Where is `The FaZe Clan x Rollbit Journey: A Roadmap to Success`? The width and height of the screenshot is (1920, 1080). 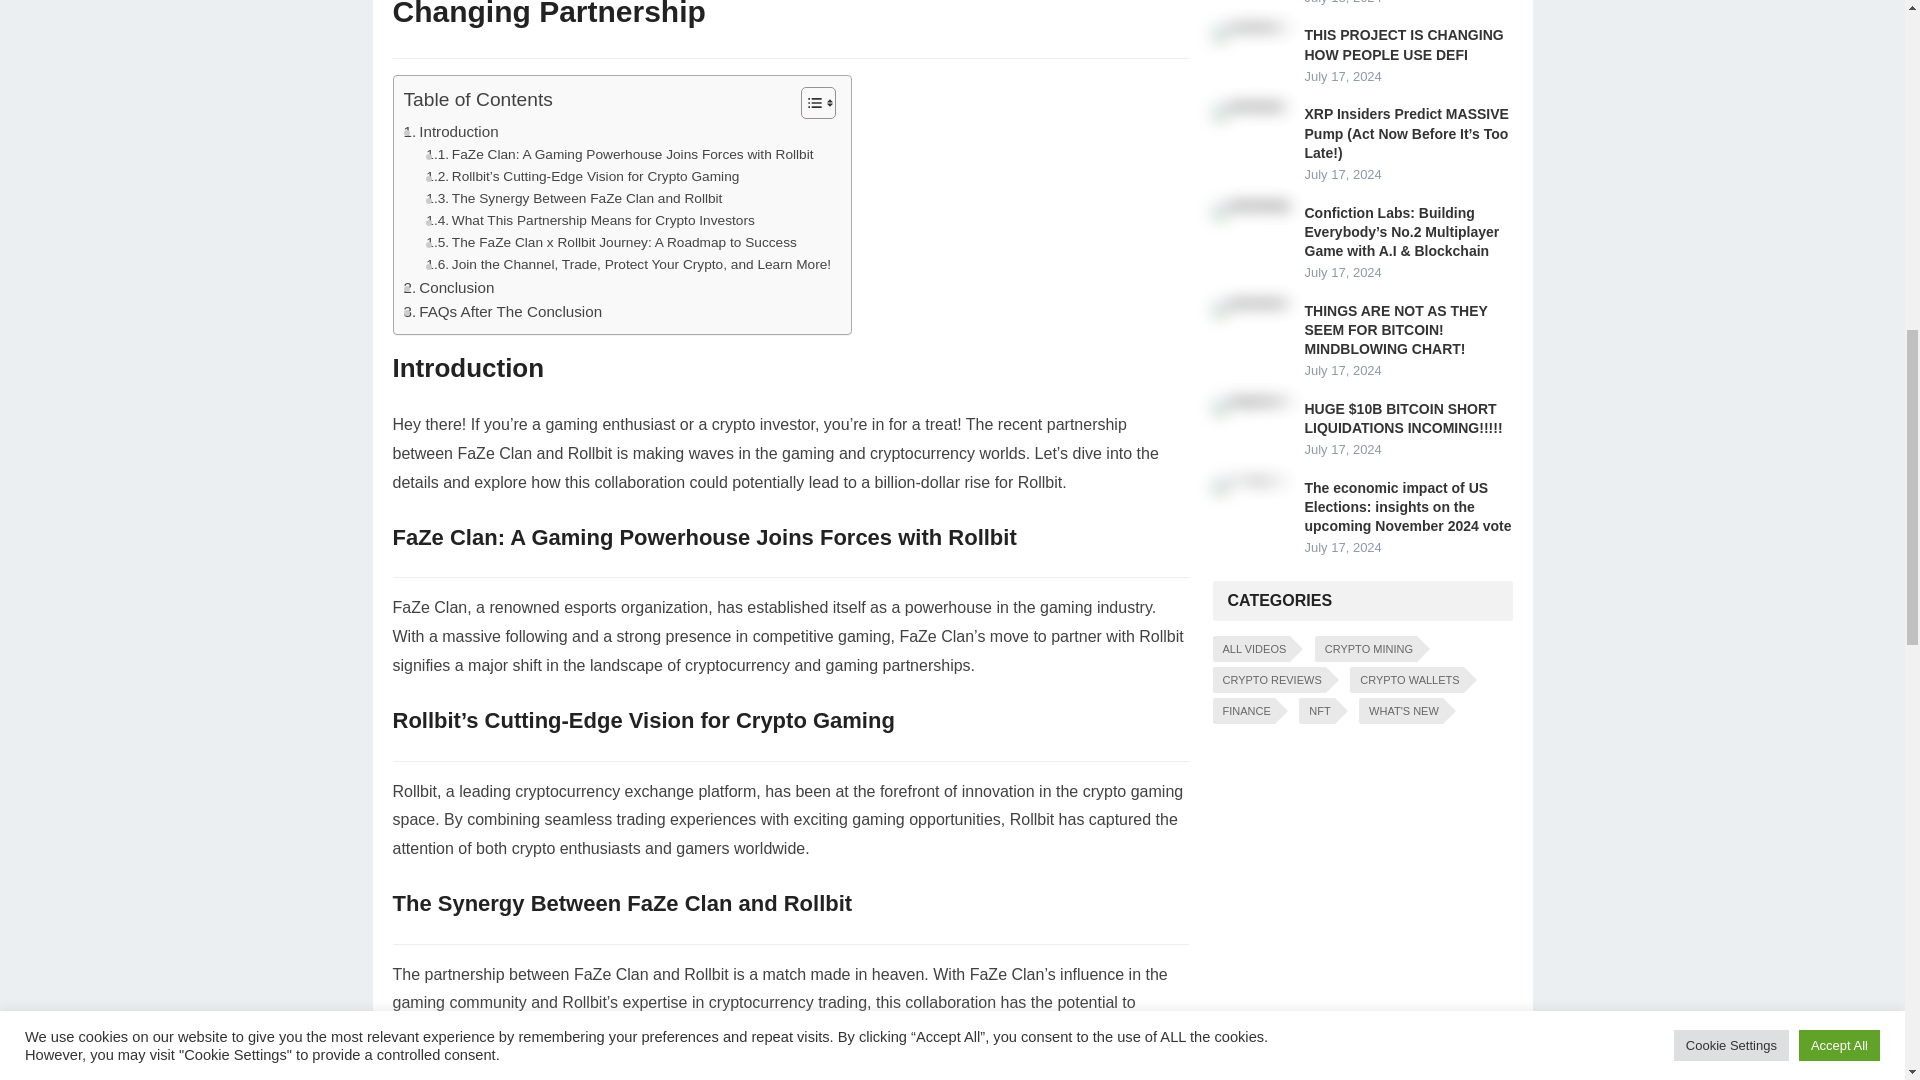
The FaZe Clan x Rollbit Journey: A Roadmap to Success is located at coordinates (611, 242).